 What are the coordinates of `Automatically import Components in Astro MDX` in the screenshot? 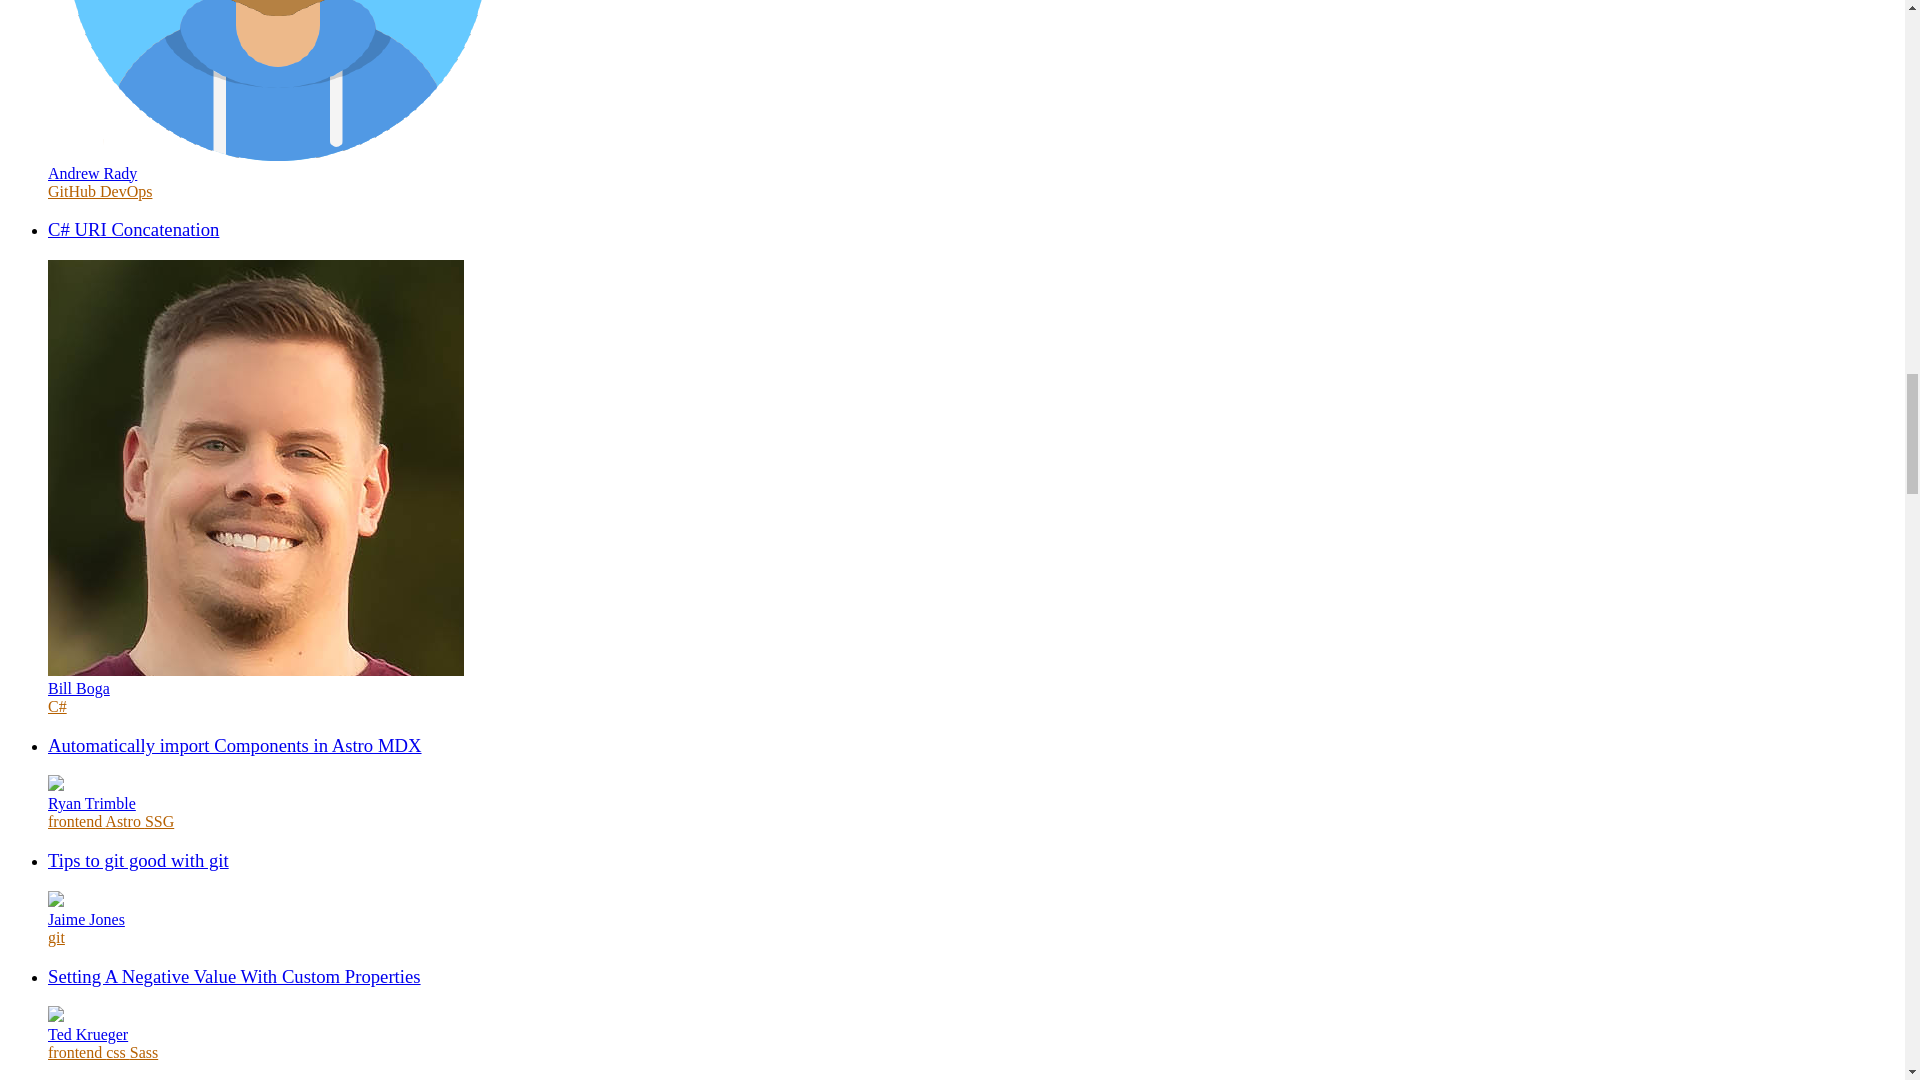 It's located at (235, 746).